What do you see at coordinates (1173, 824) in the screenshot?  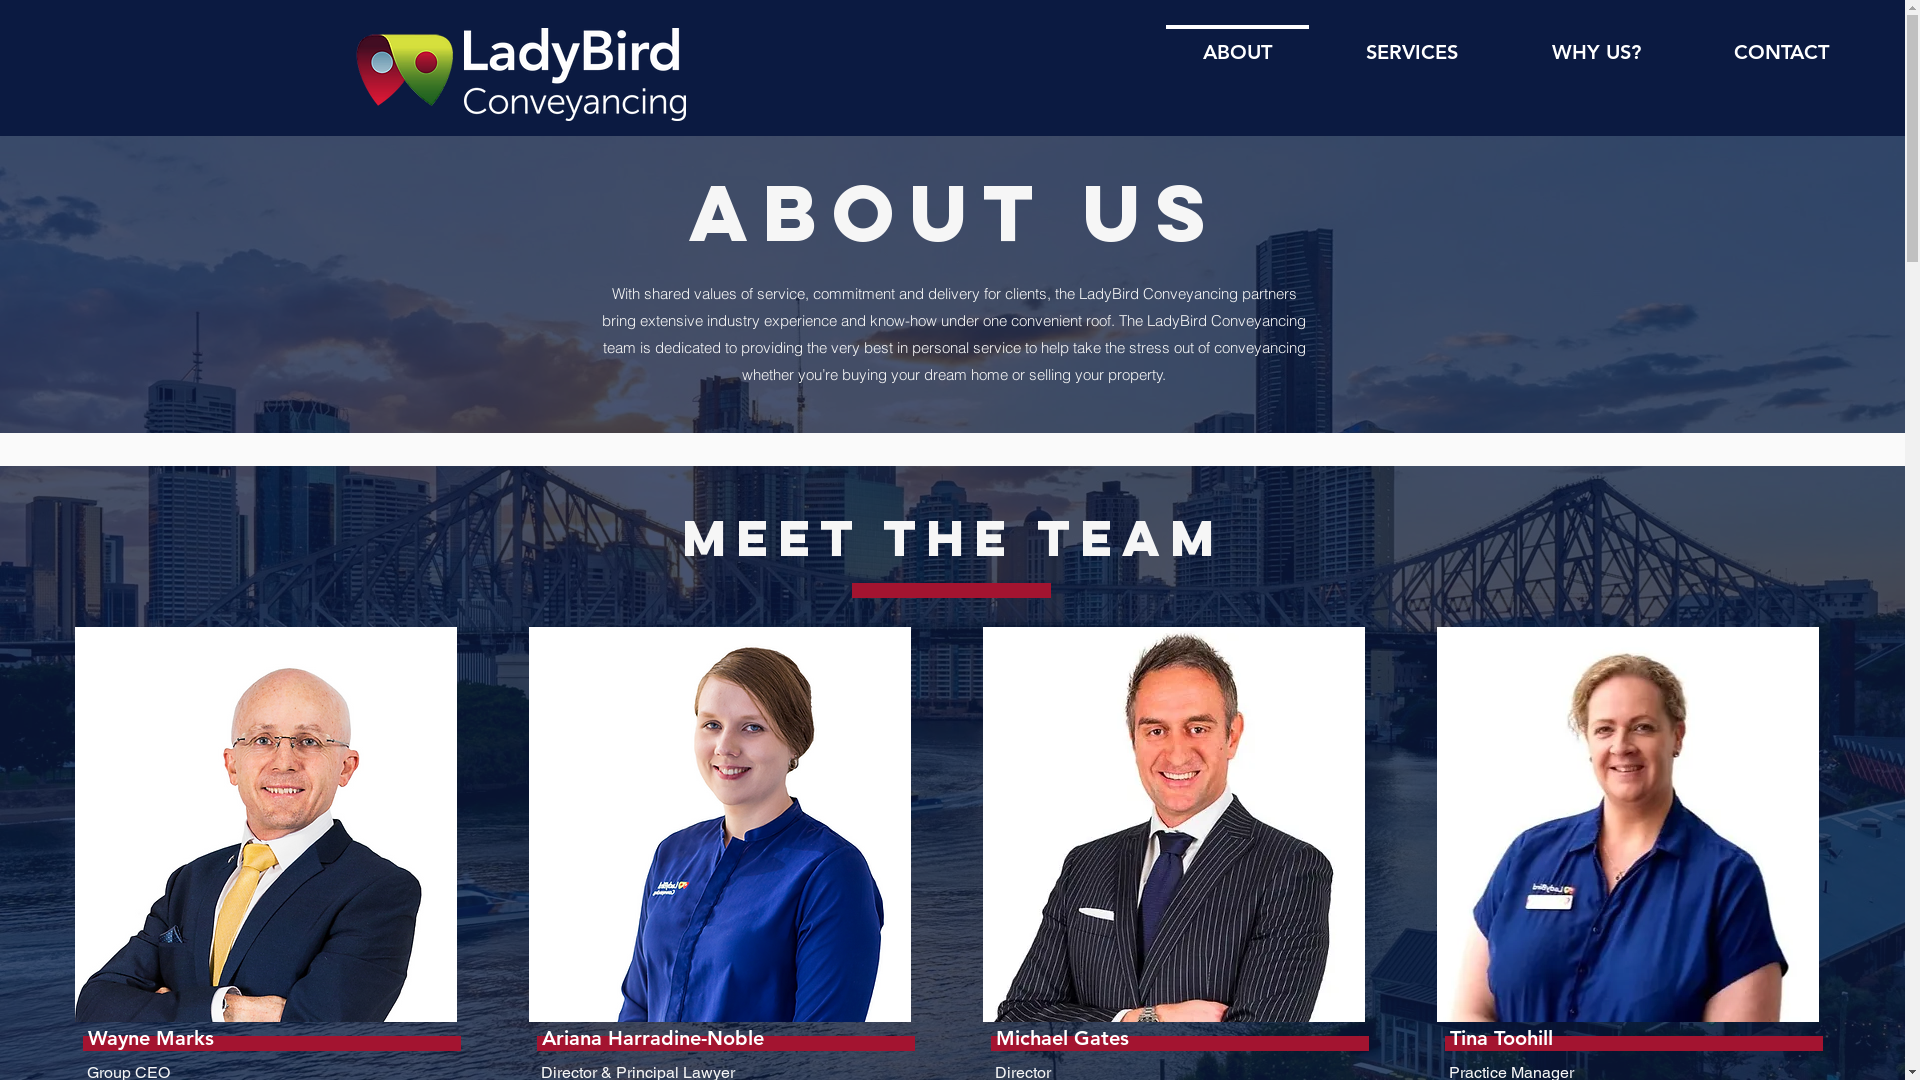 I see `LadyBird Conveyancing - Director: Michael Gates` at bounding box center [1173, 824].